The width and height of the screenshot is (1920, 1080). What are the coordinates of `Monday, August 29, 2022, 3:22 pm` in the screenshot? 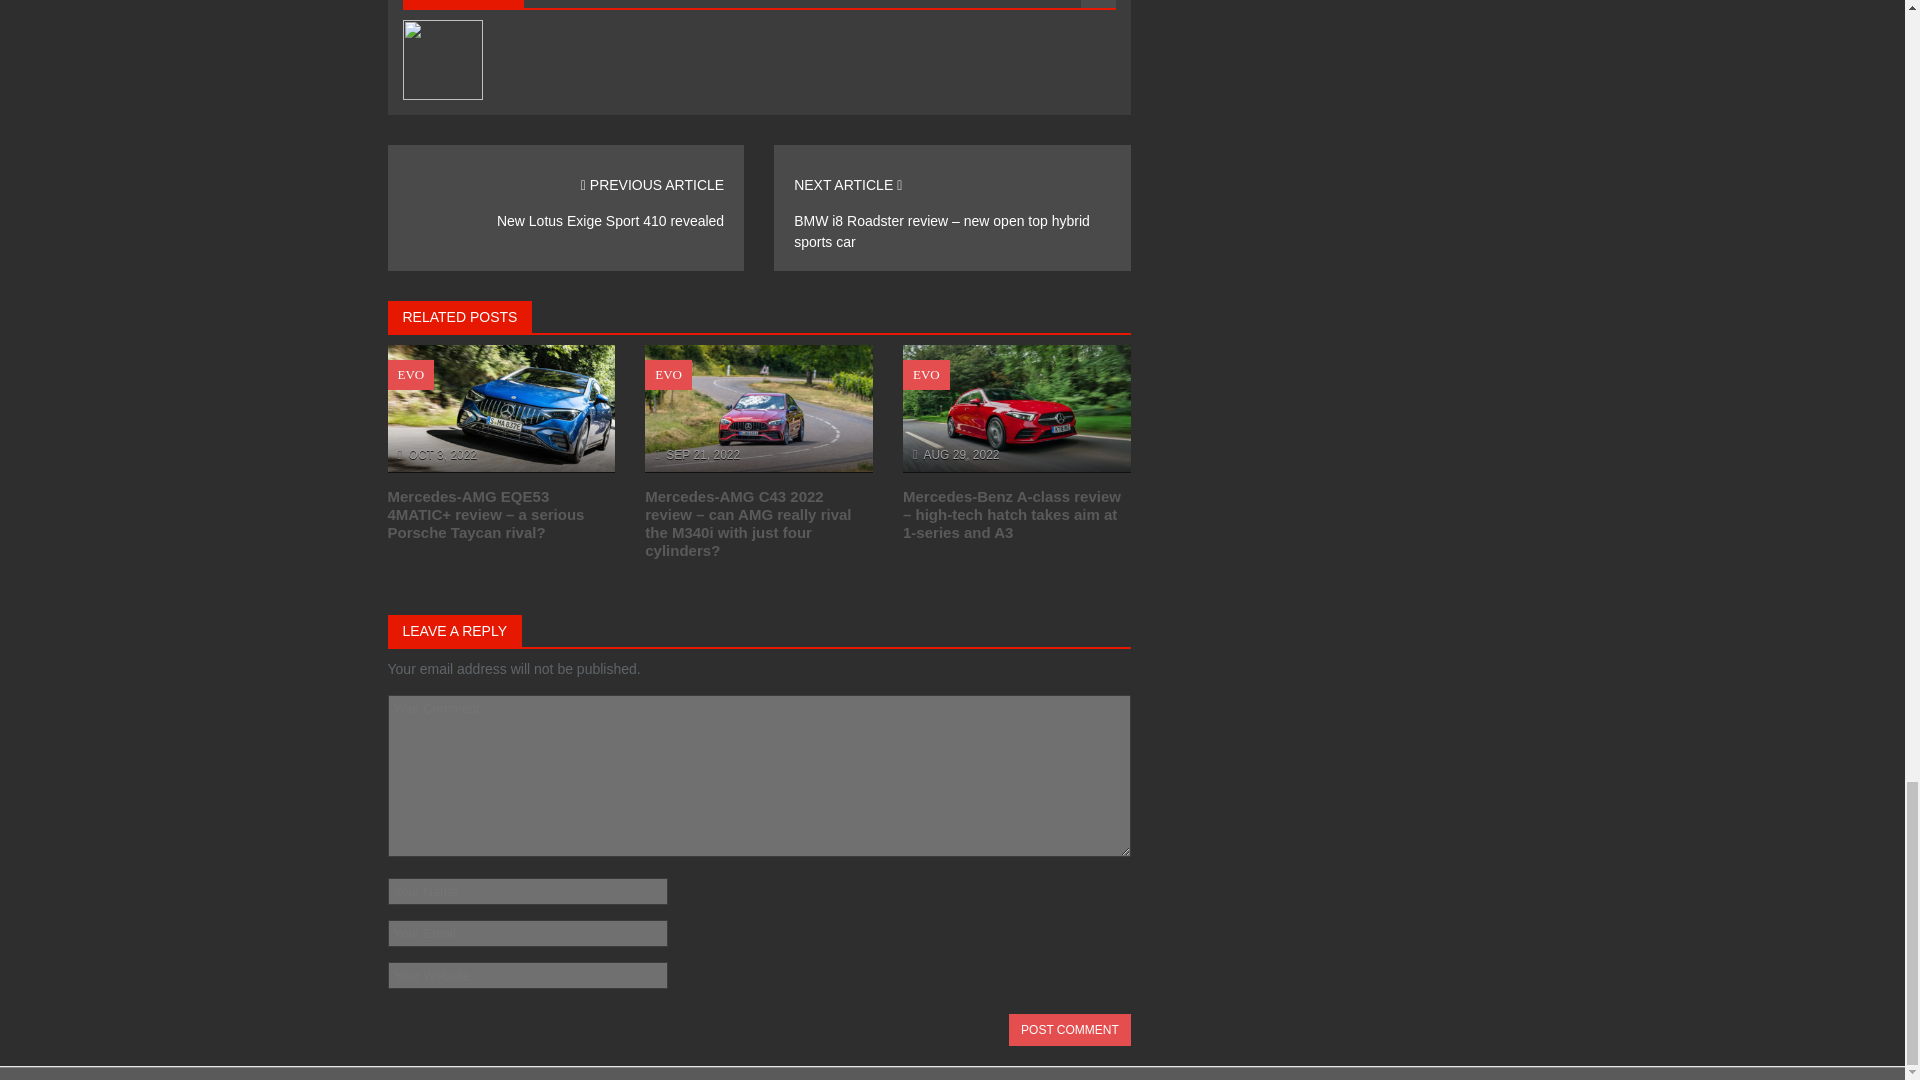 It's located at (960, 455).